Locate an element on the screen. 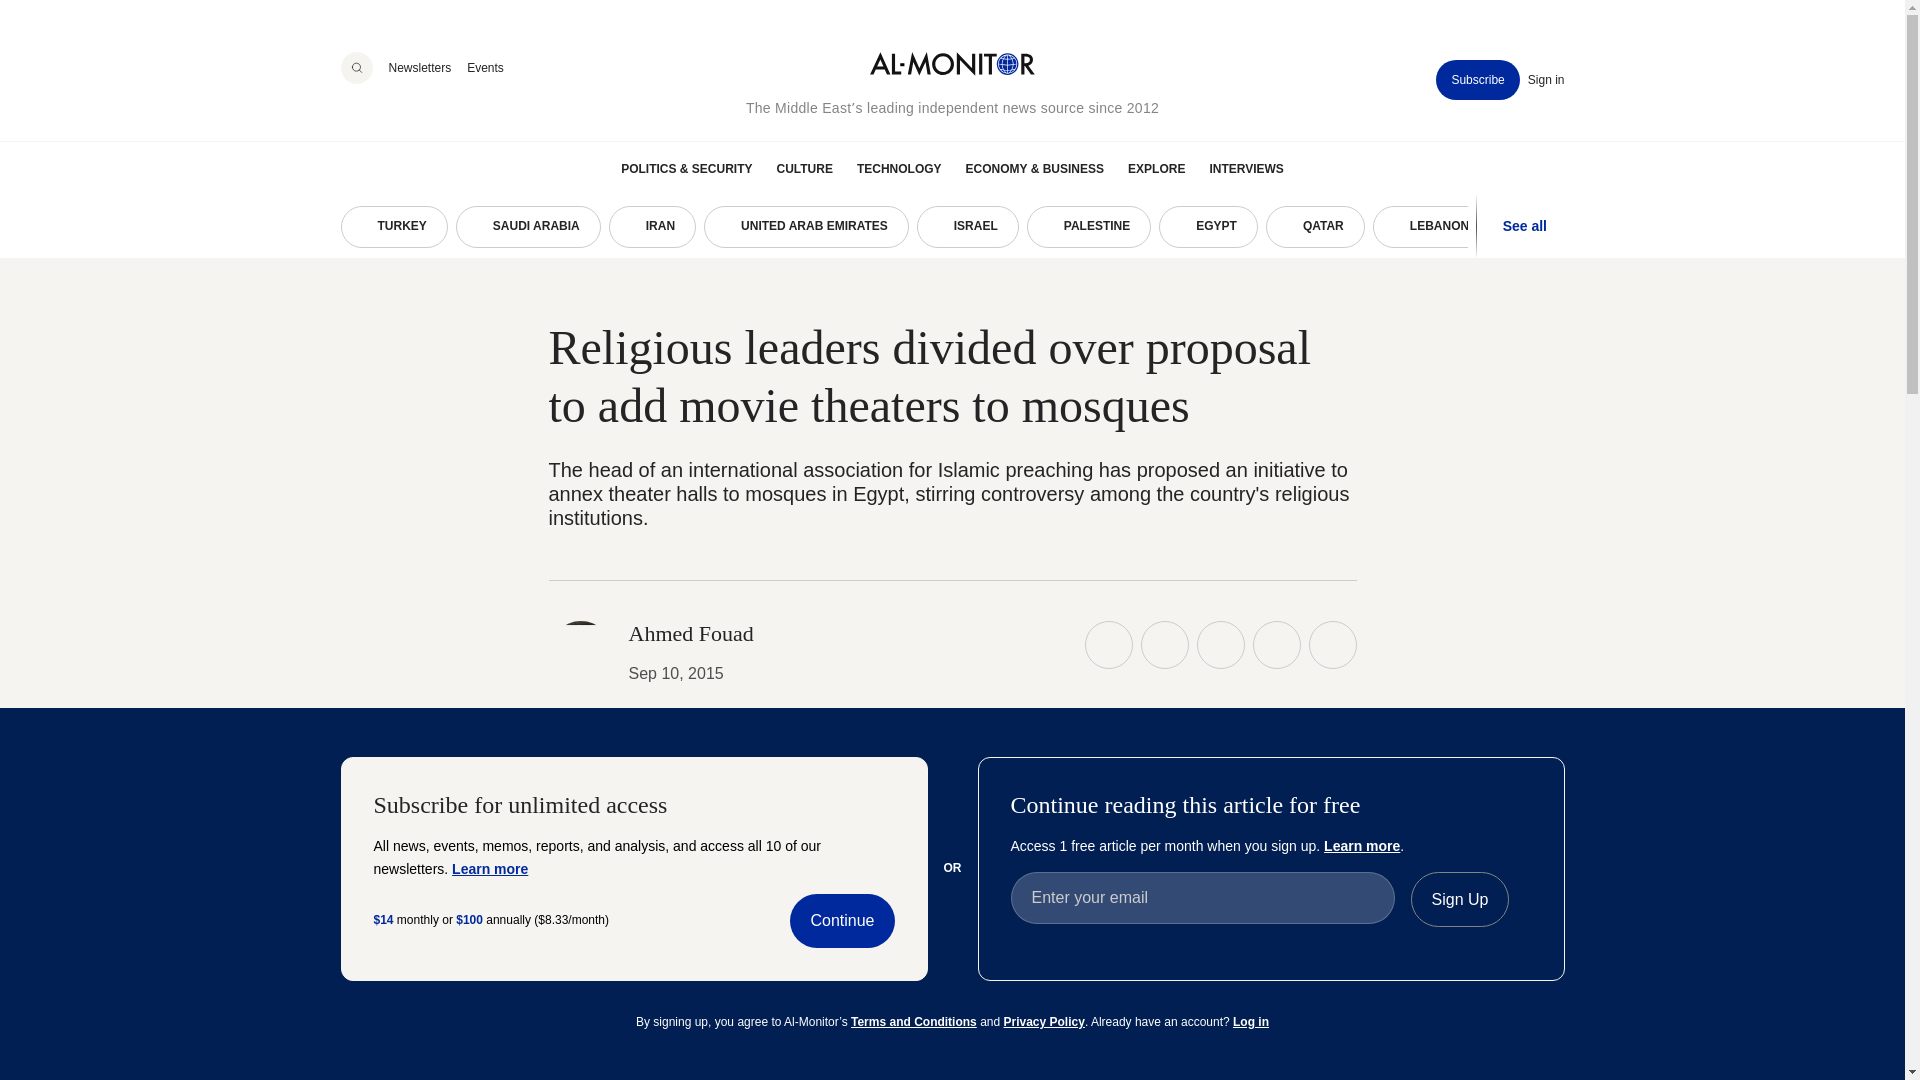 The height and width of the screenshot is (1080, 1920). Subscribe is located at coordinates (1477, 80).